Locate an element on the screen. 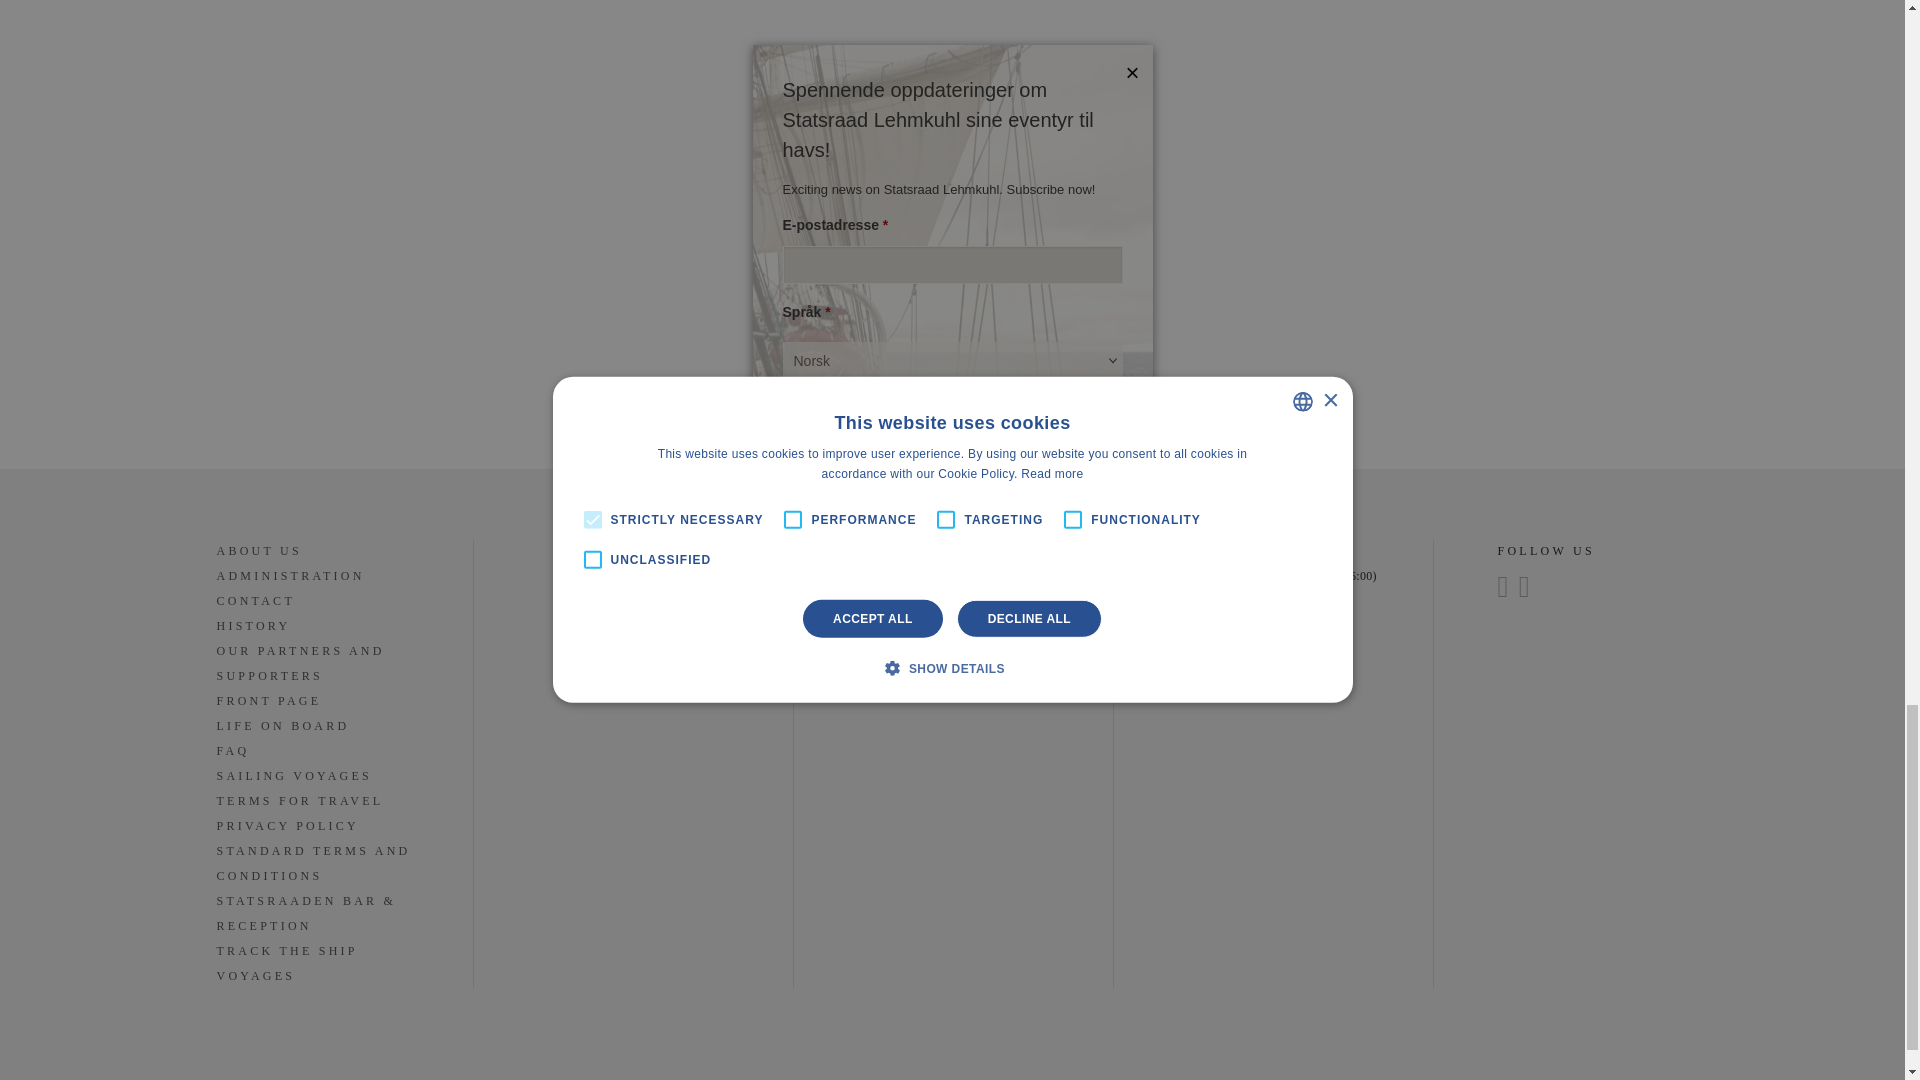  LIFE ON BOARD is located at coordinates (282, 726).